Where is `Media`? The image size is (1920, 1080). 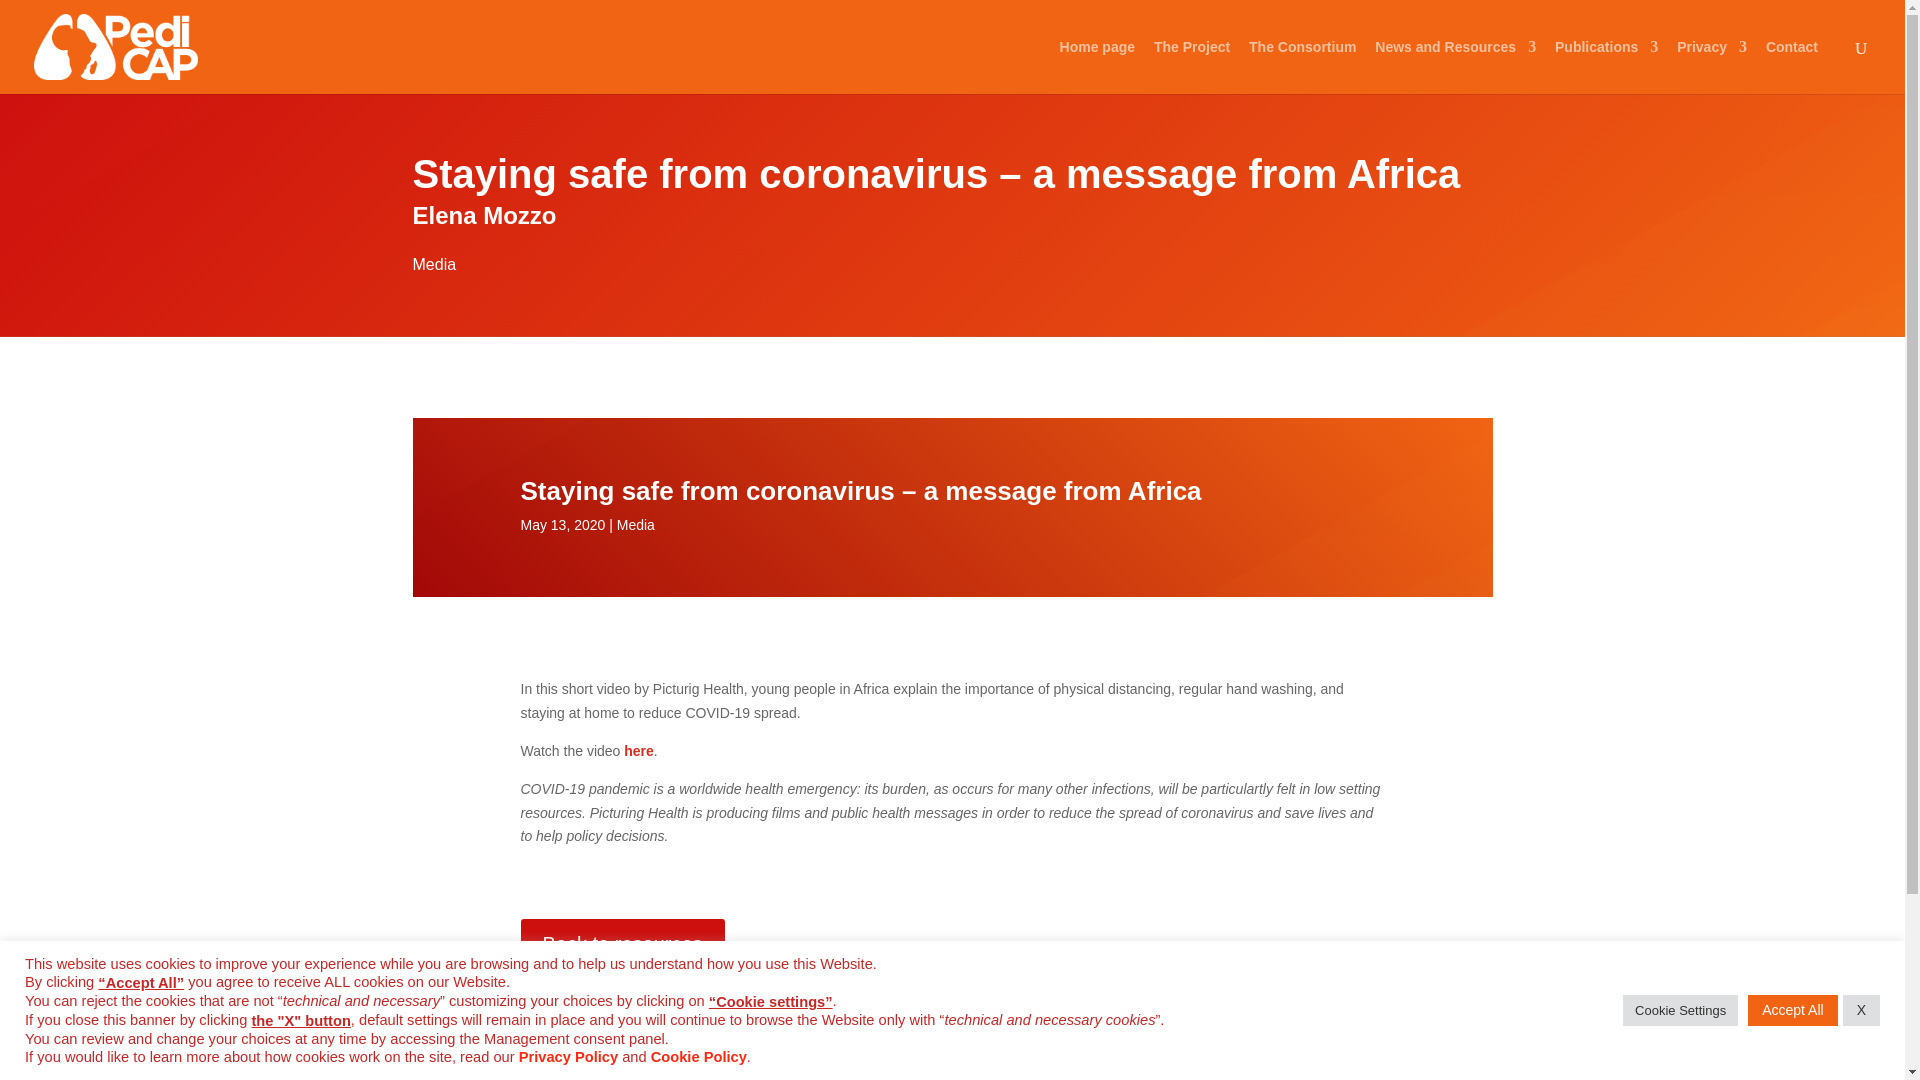 Media is located at coordinates (434, 264).